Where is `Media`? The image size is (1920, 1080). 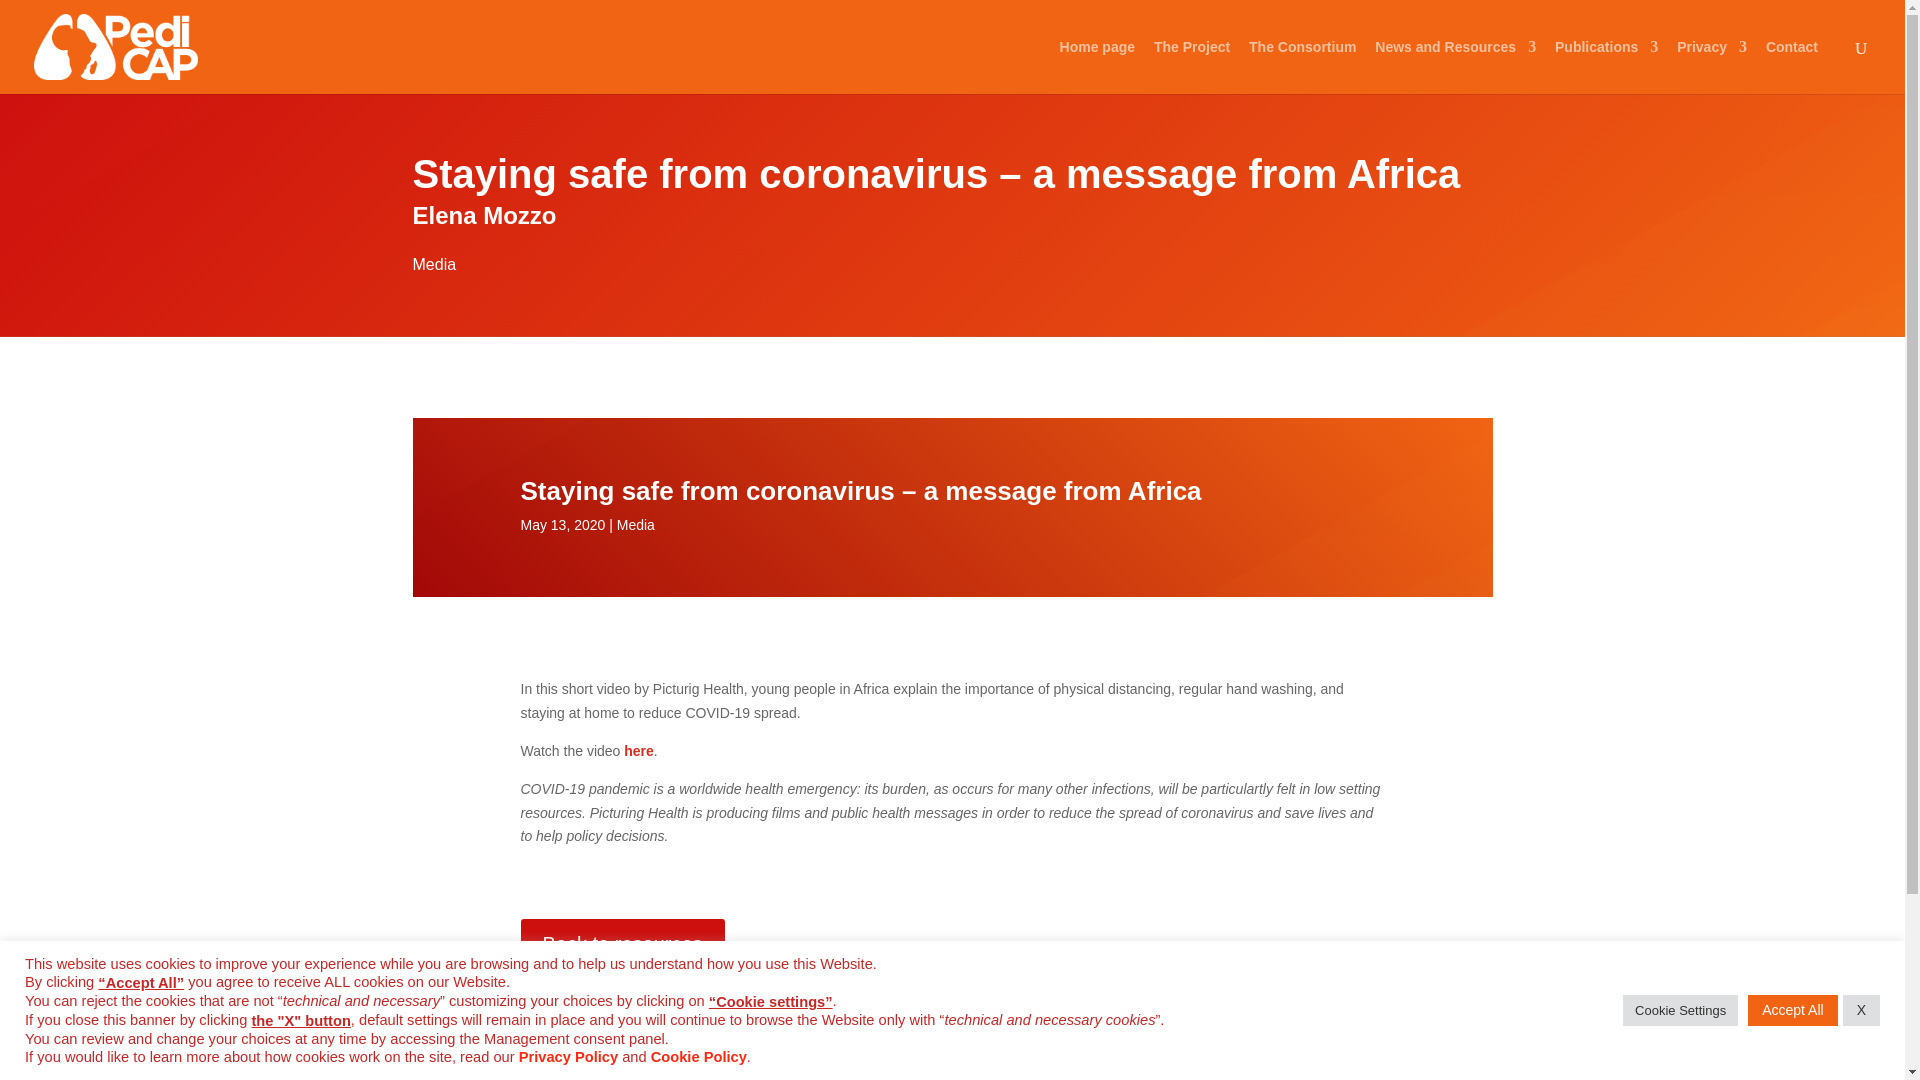 Media is located at coordinates (434, 264).